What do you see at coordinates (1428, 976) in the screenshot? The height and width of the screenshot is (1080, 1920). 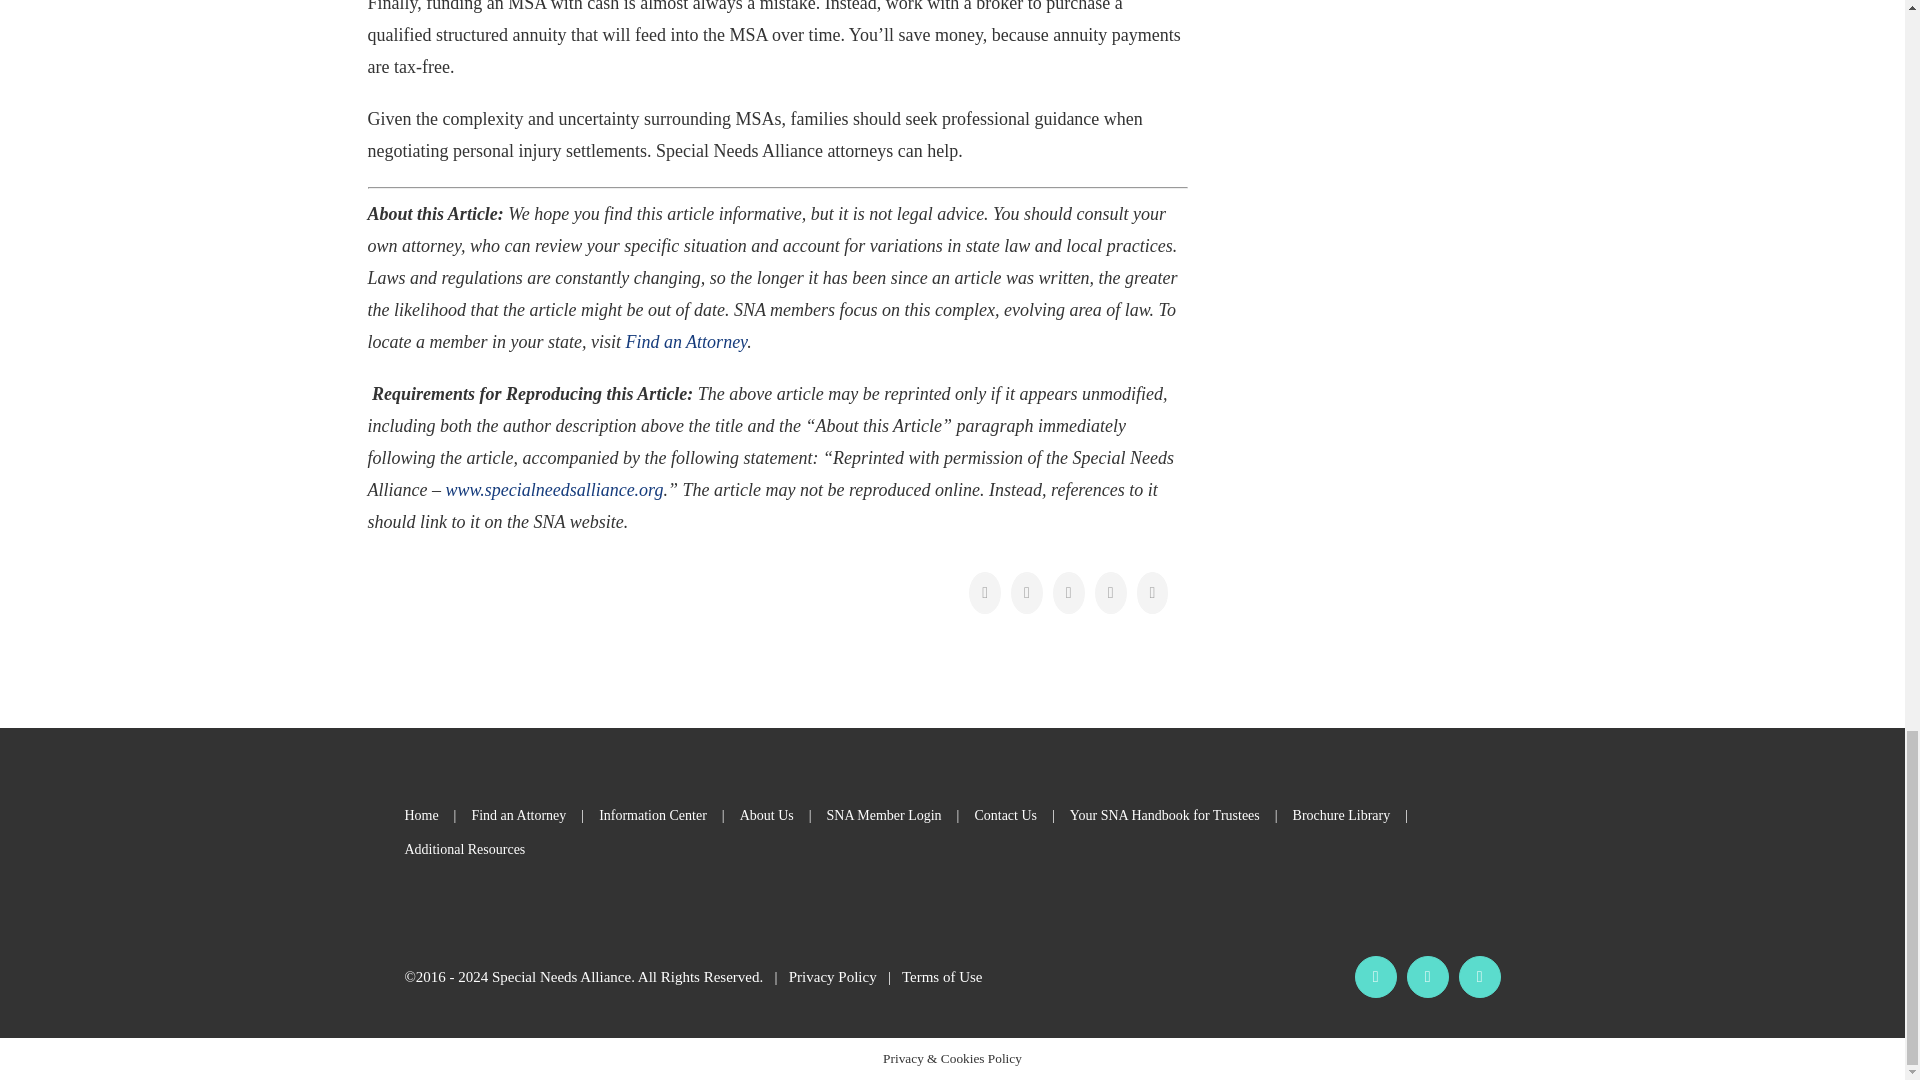 I see `LinkedIn` at bounding box center [1428, 976].